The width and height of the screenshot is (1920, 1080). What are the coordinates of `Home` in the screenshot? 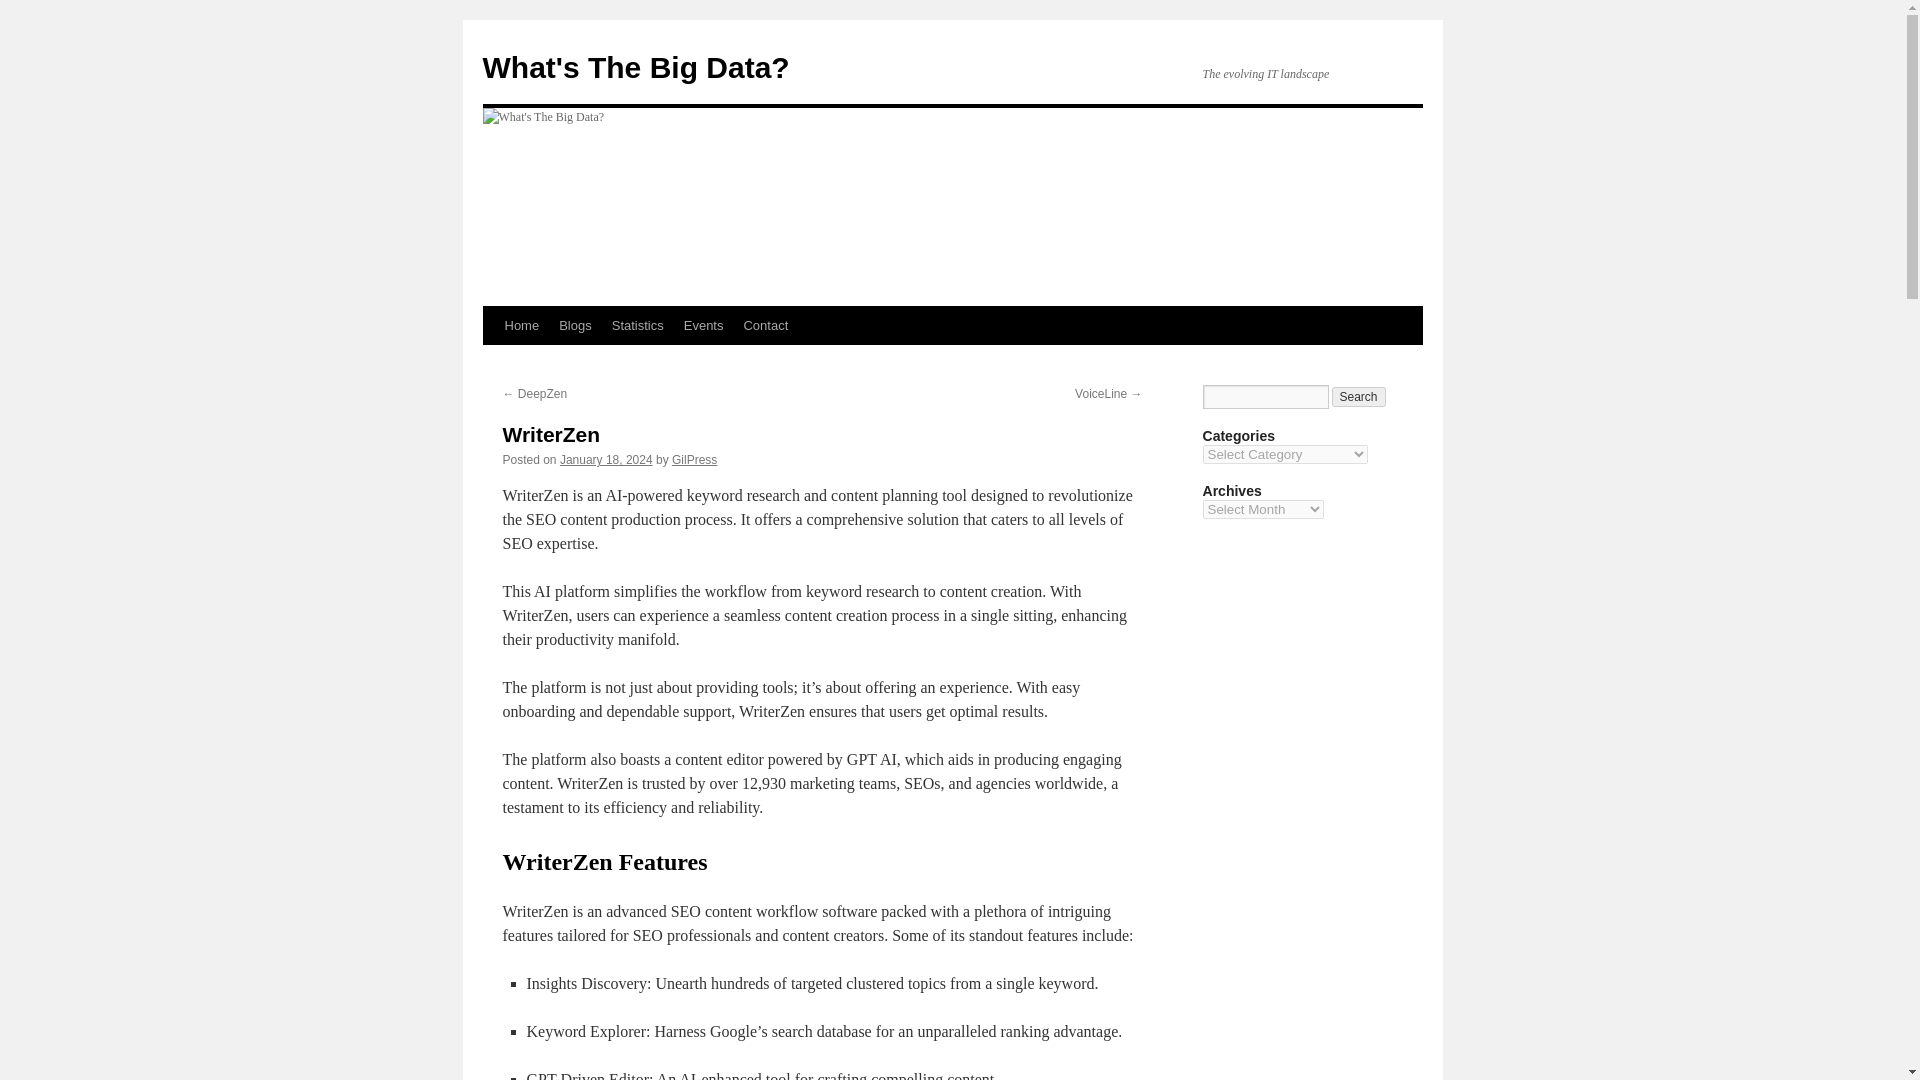 It's located at (521, 325).